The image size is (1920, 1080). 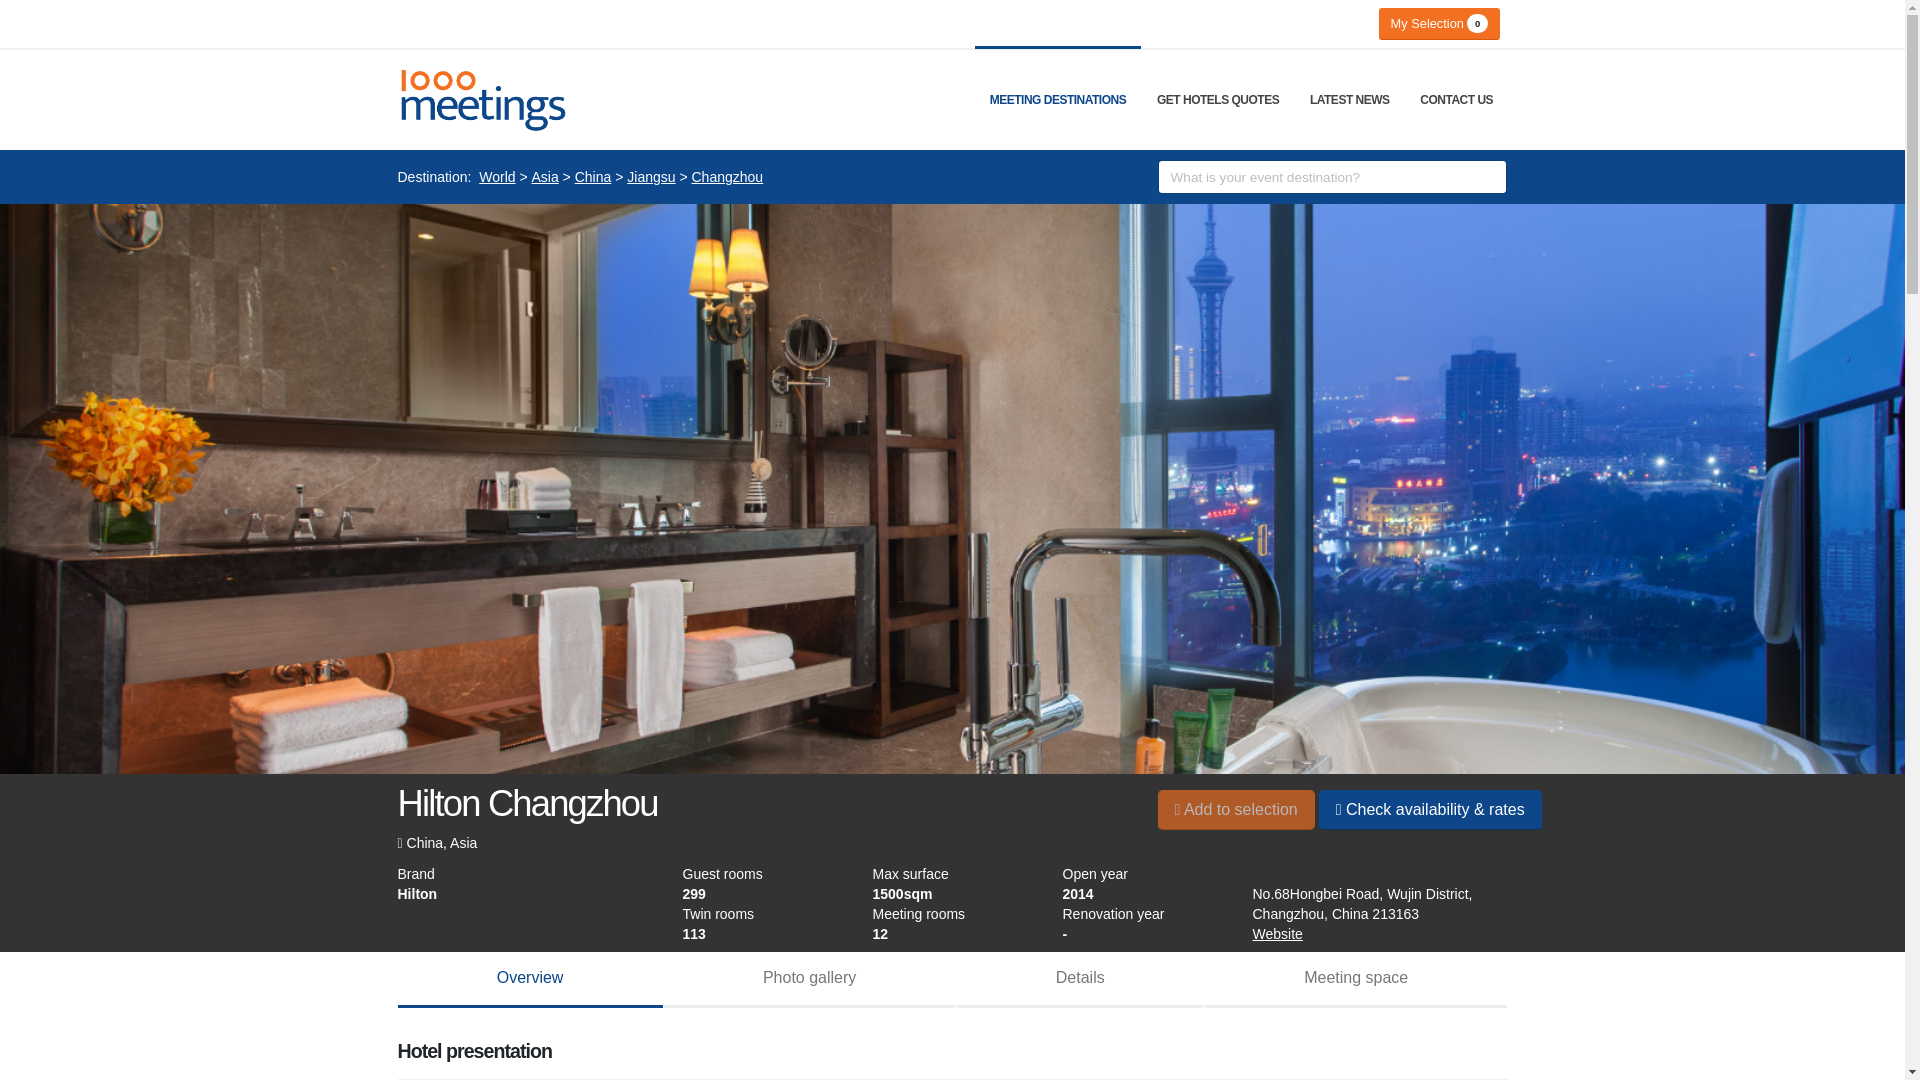 What do you see at coordinates (651, 177) in the screenshot?
I see `Jiangsu` at bounding box center [651, 177].